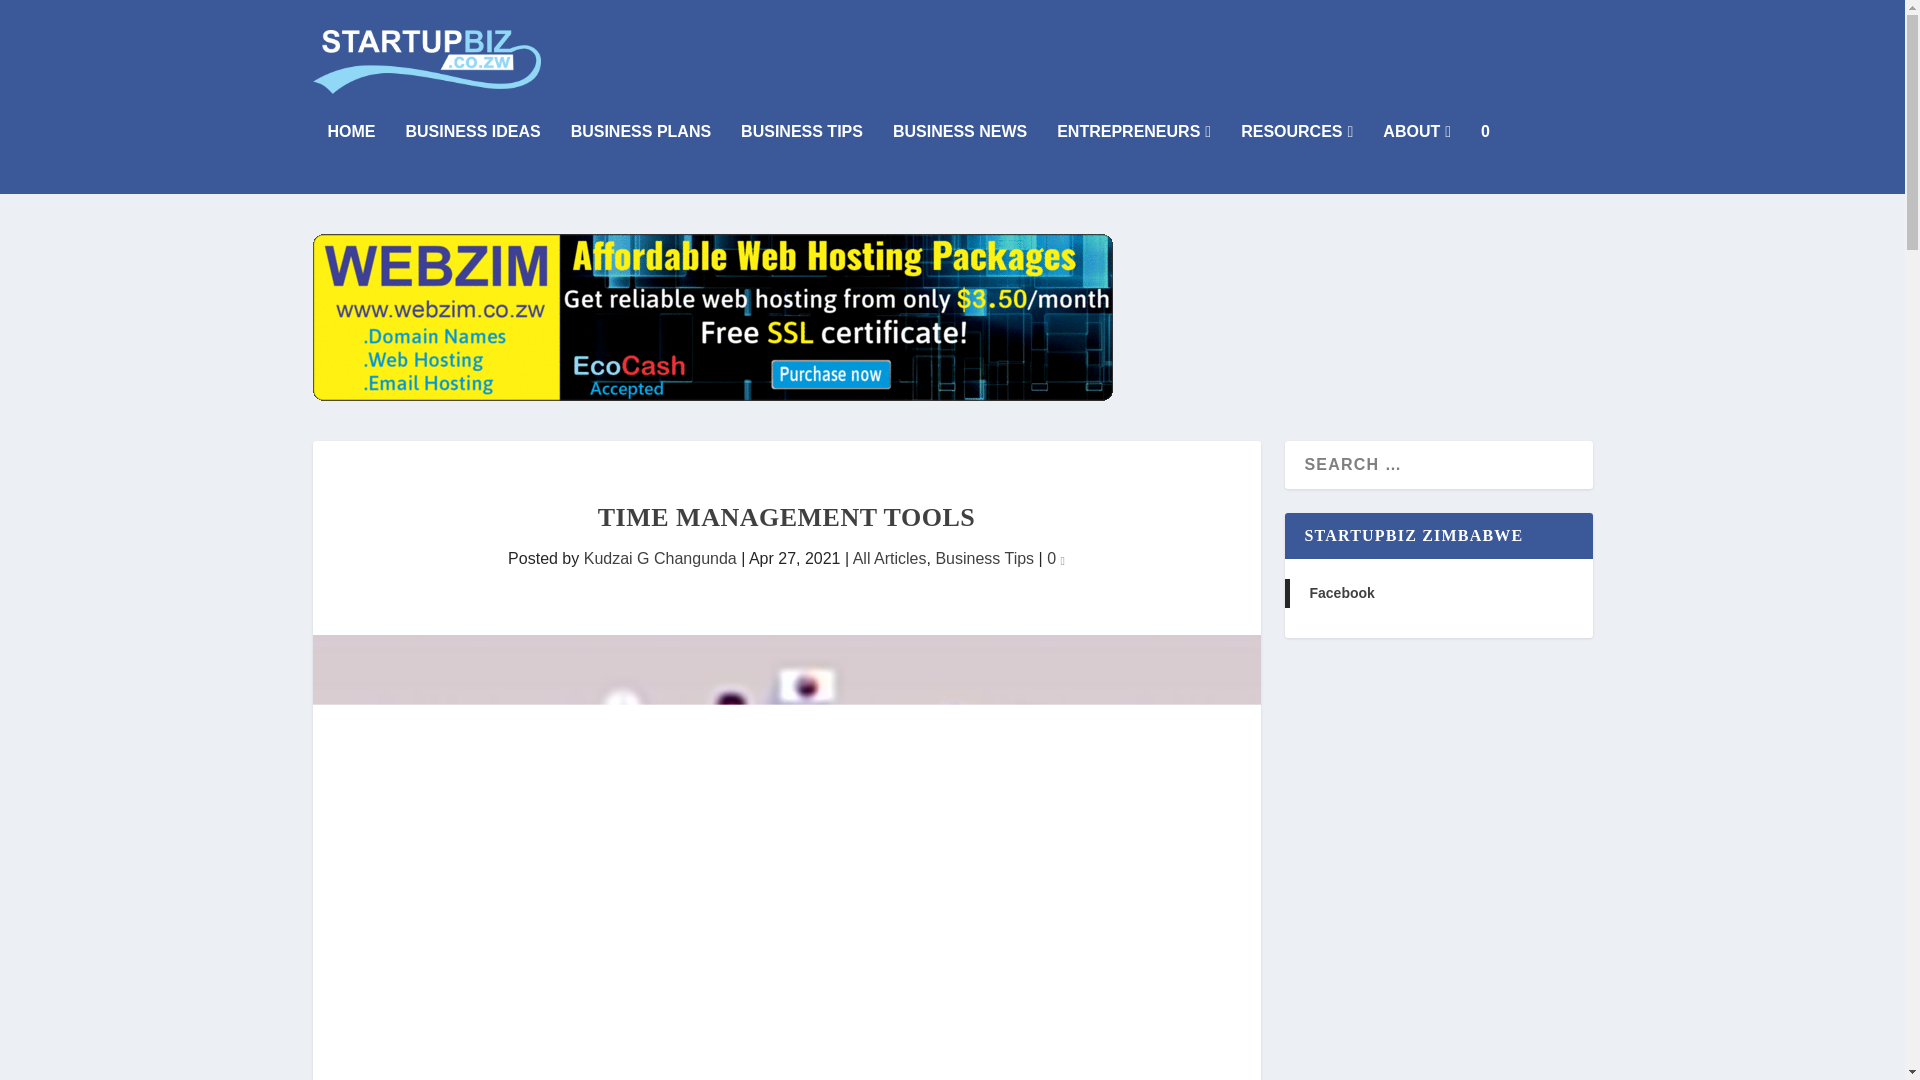  What do you see at coordinates (1296, 159) in the screenshot?
I see `RESOURCES` at bounding box center [1296, 159].